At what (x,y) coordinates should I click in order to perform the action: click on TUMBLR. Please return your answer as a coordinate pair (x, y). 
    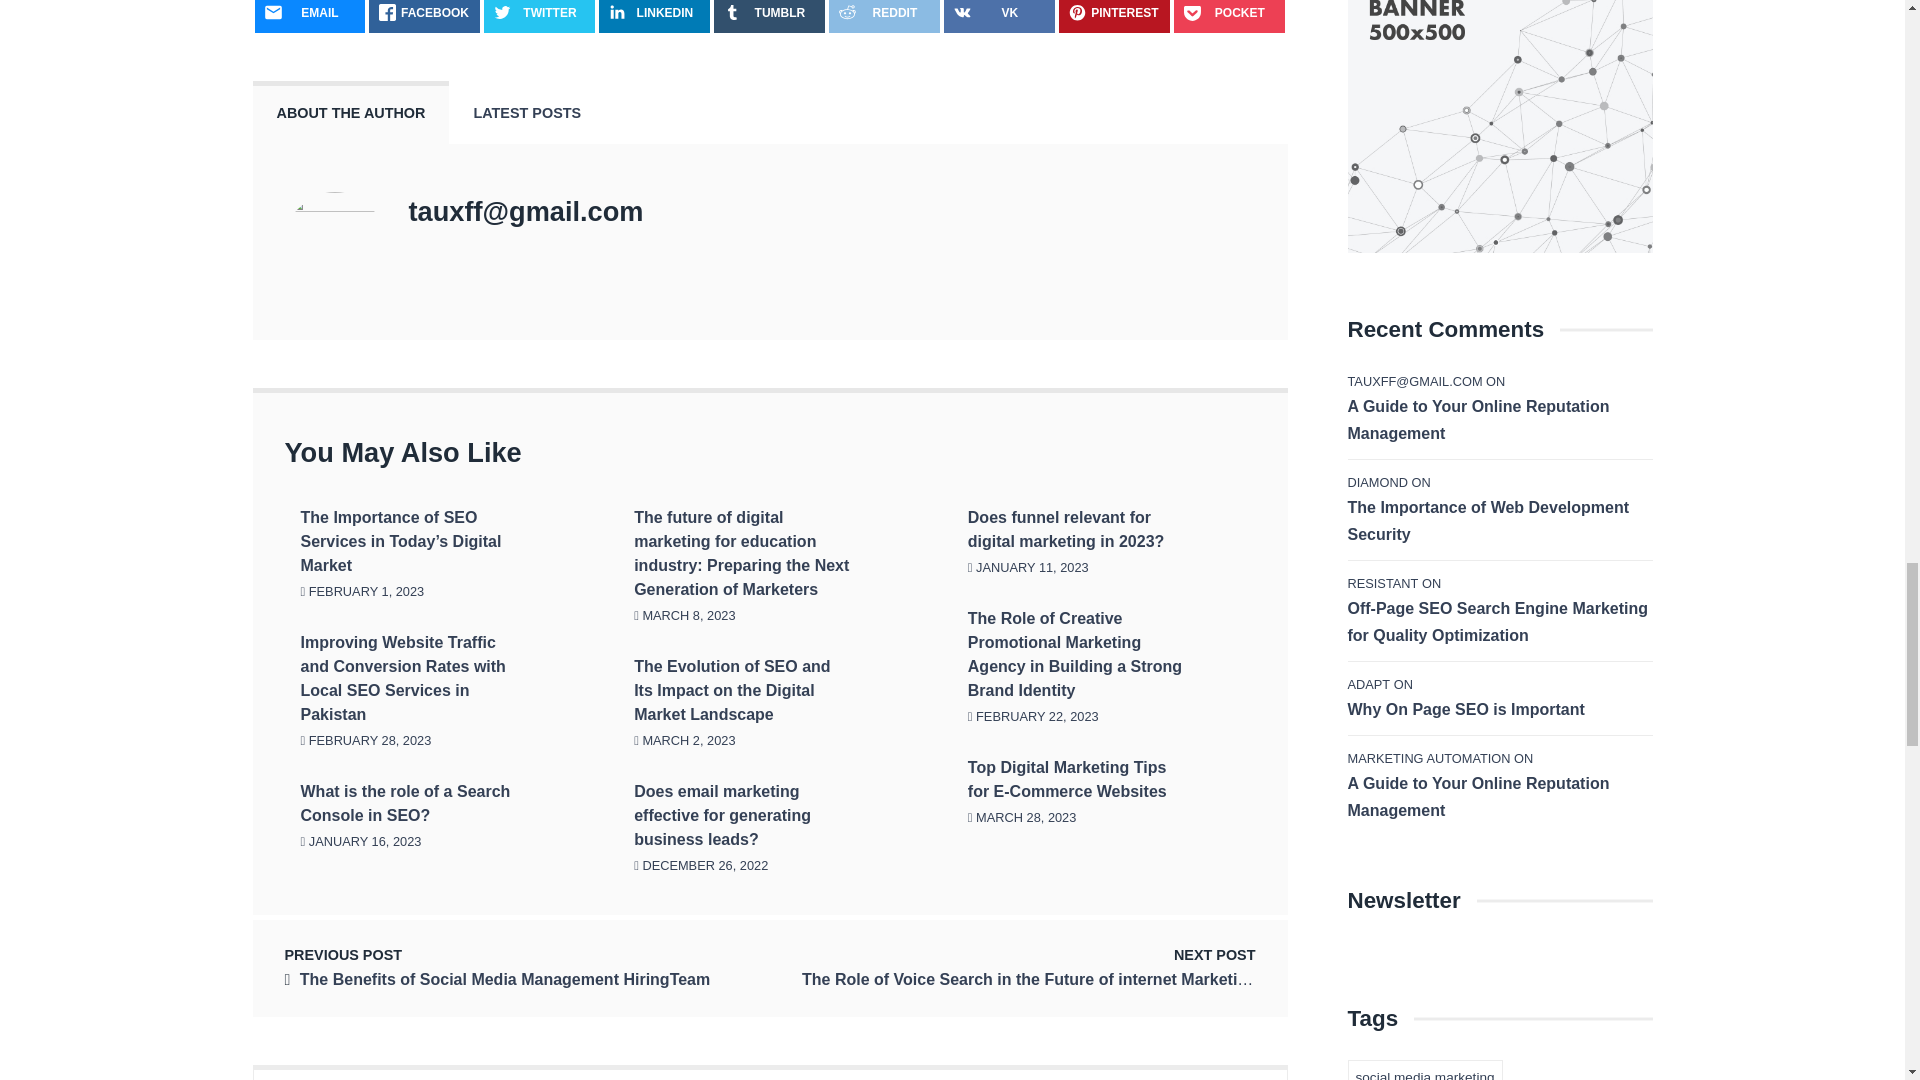
    Looking at the image, I should click on (770, 16).